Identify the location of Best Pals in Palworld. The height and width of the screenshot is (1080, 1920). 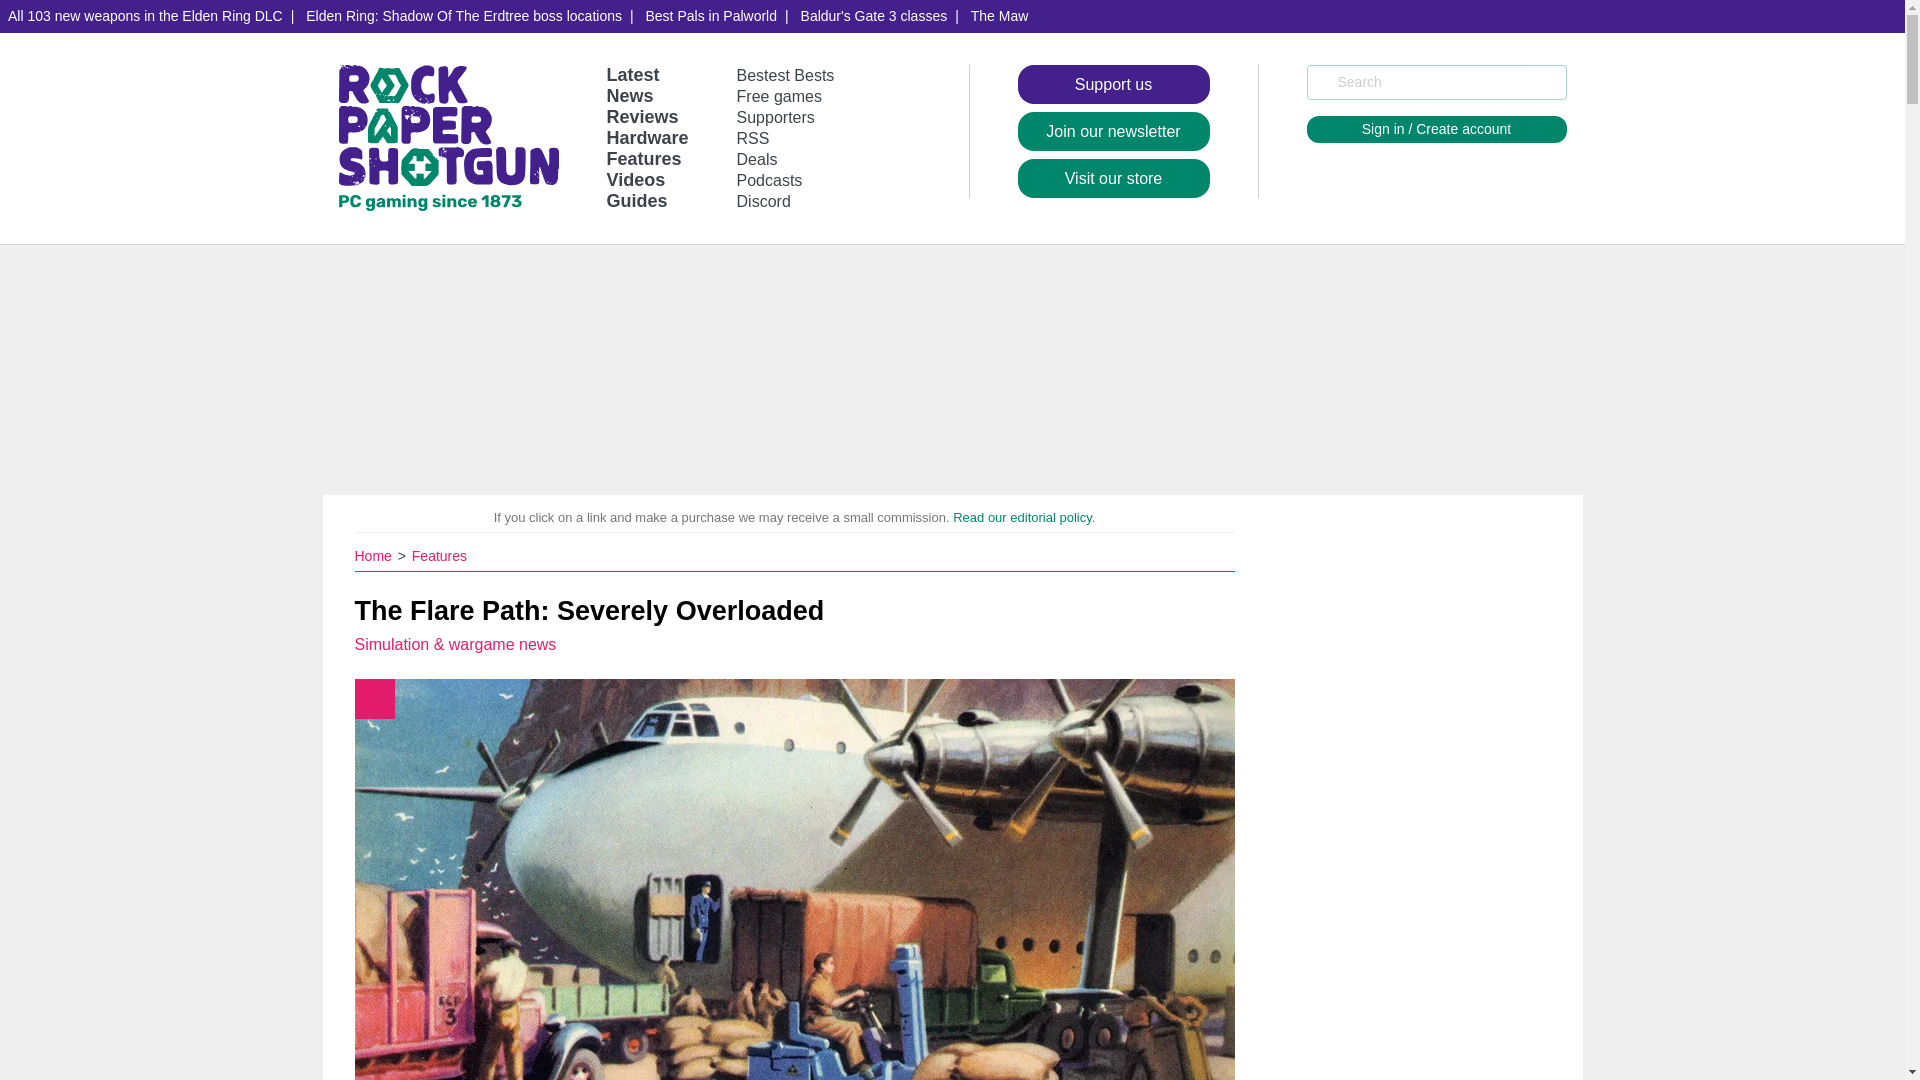
(711, 16).